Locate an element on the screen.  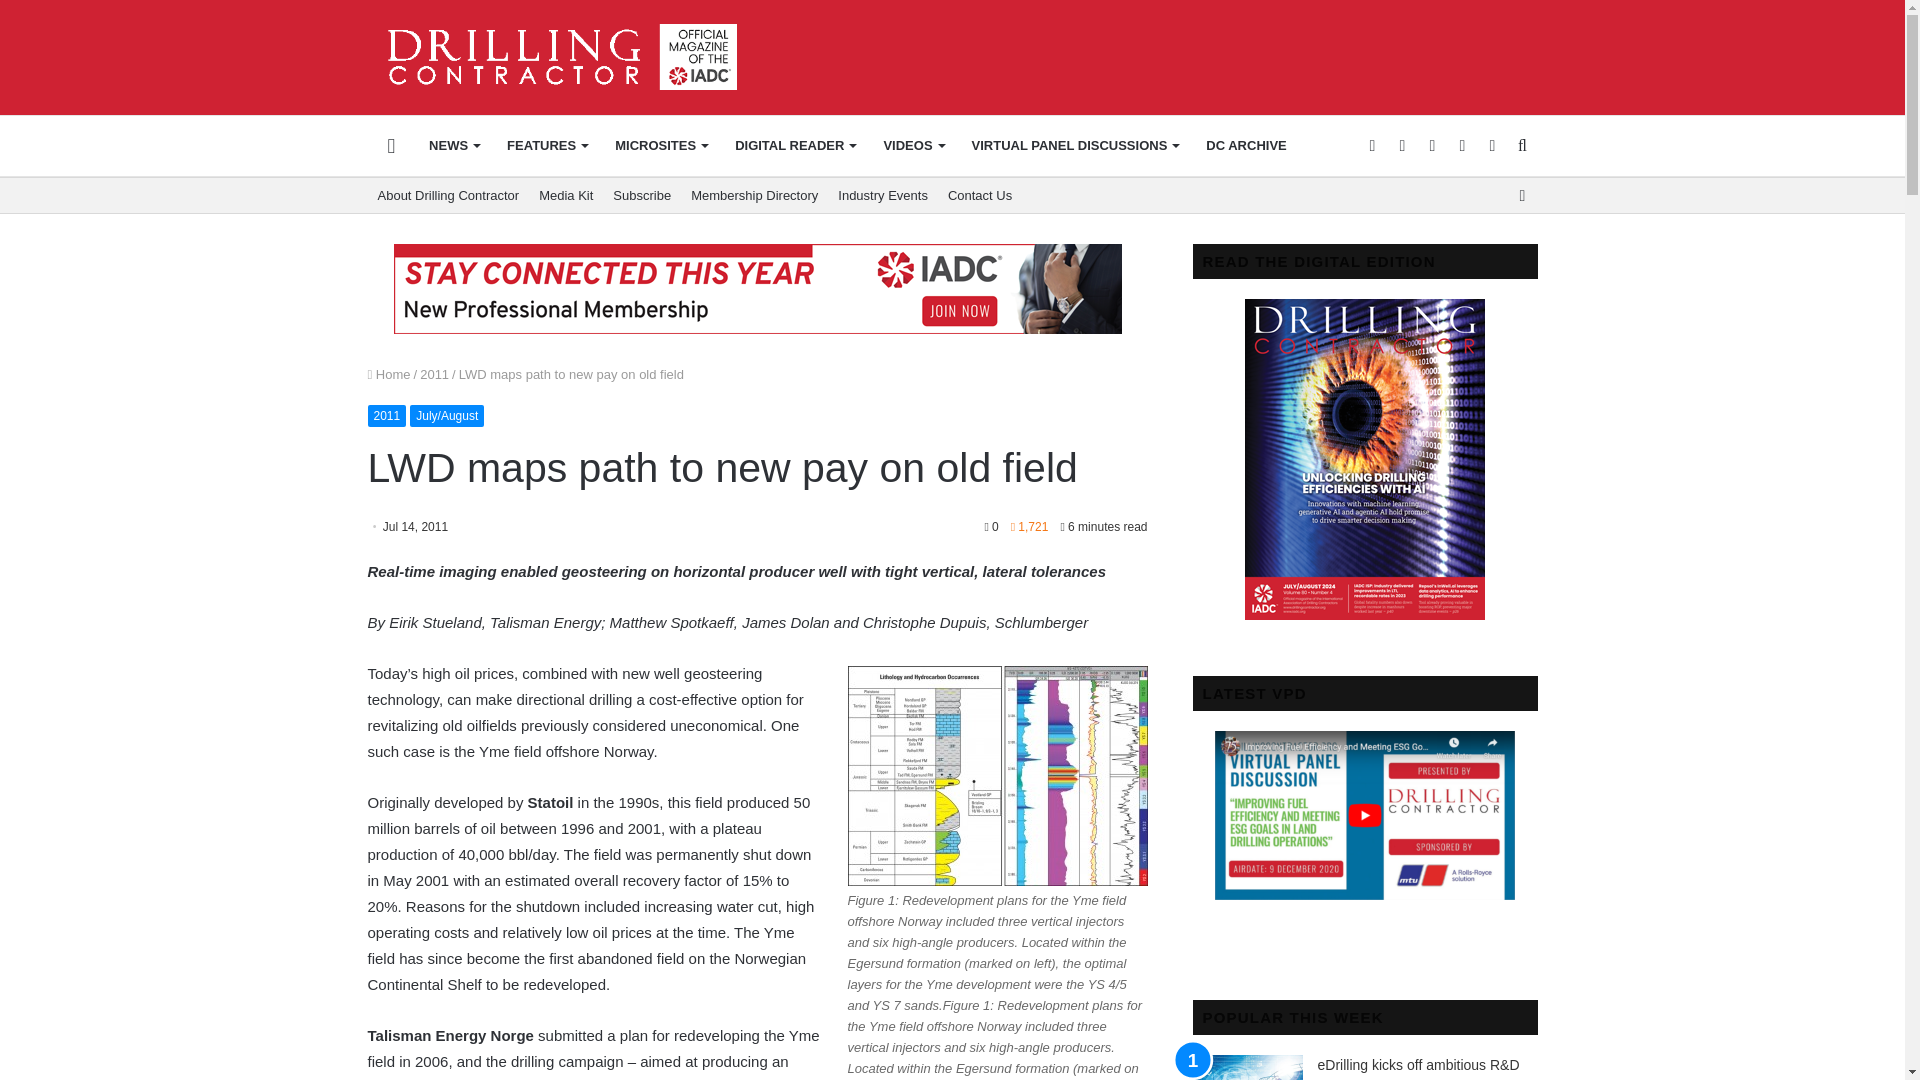
NEWS is located at coordinates (454, 146).